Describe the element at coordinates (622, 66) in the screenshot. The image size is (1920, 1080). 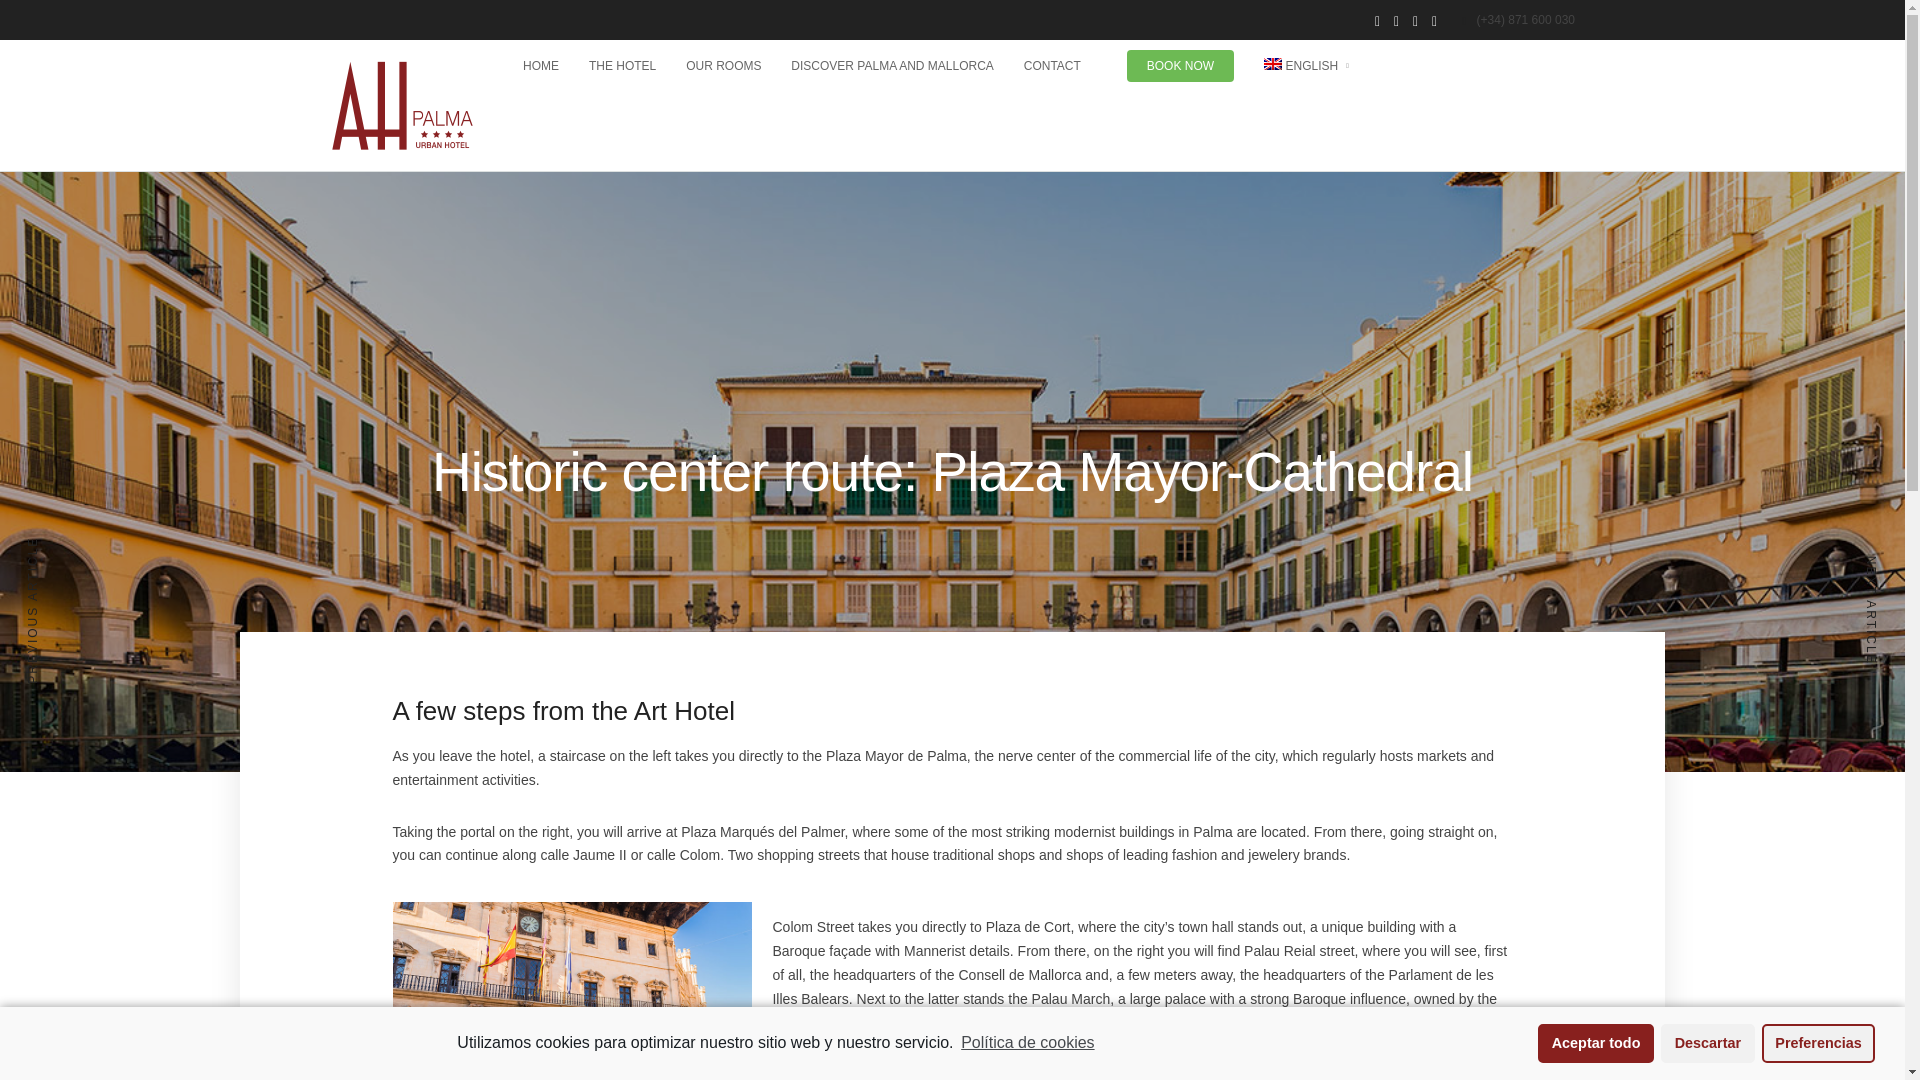
I see `THE HOTEL` at that location.